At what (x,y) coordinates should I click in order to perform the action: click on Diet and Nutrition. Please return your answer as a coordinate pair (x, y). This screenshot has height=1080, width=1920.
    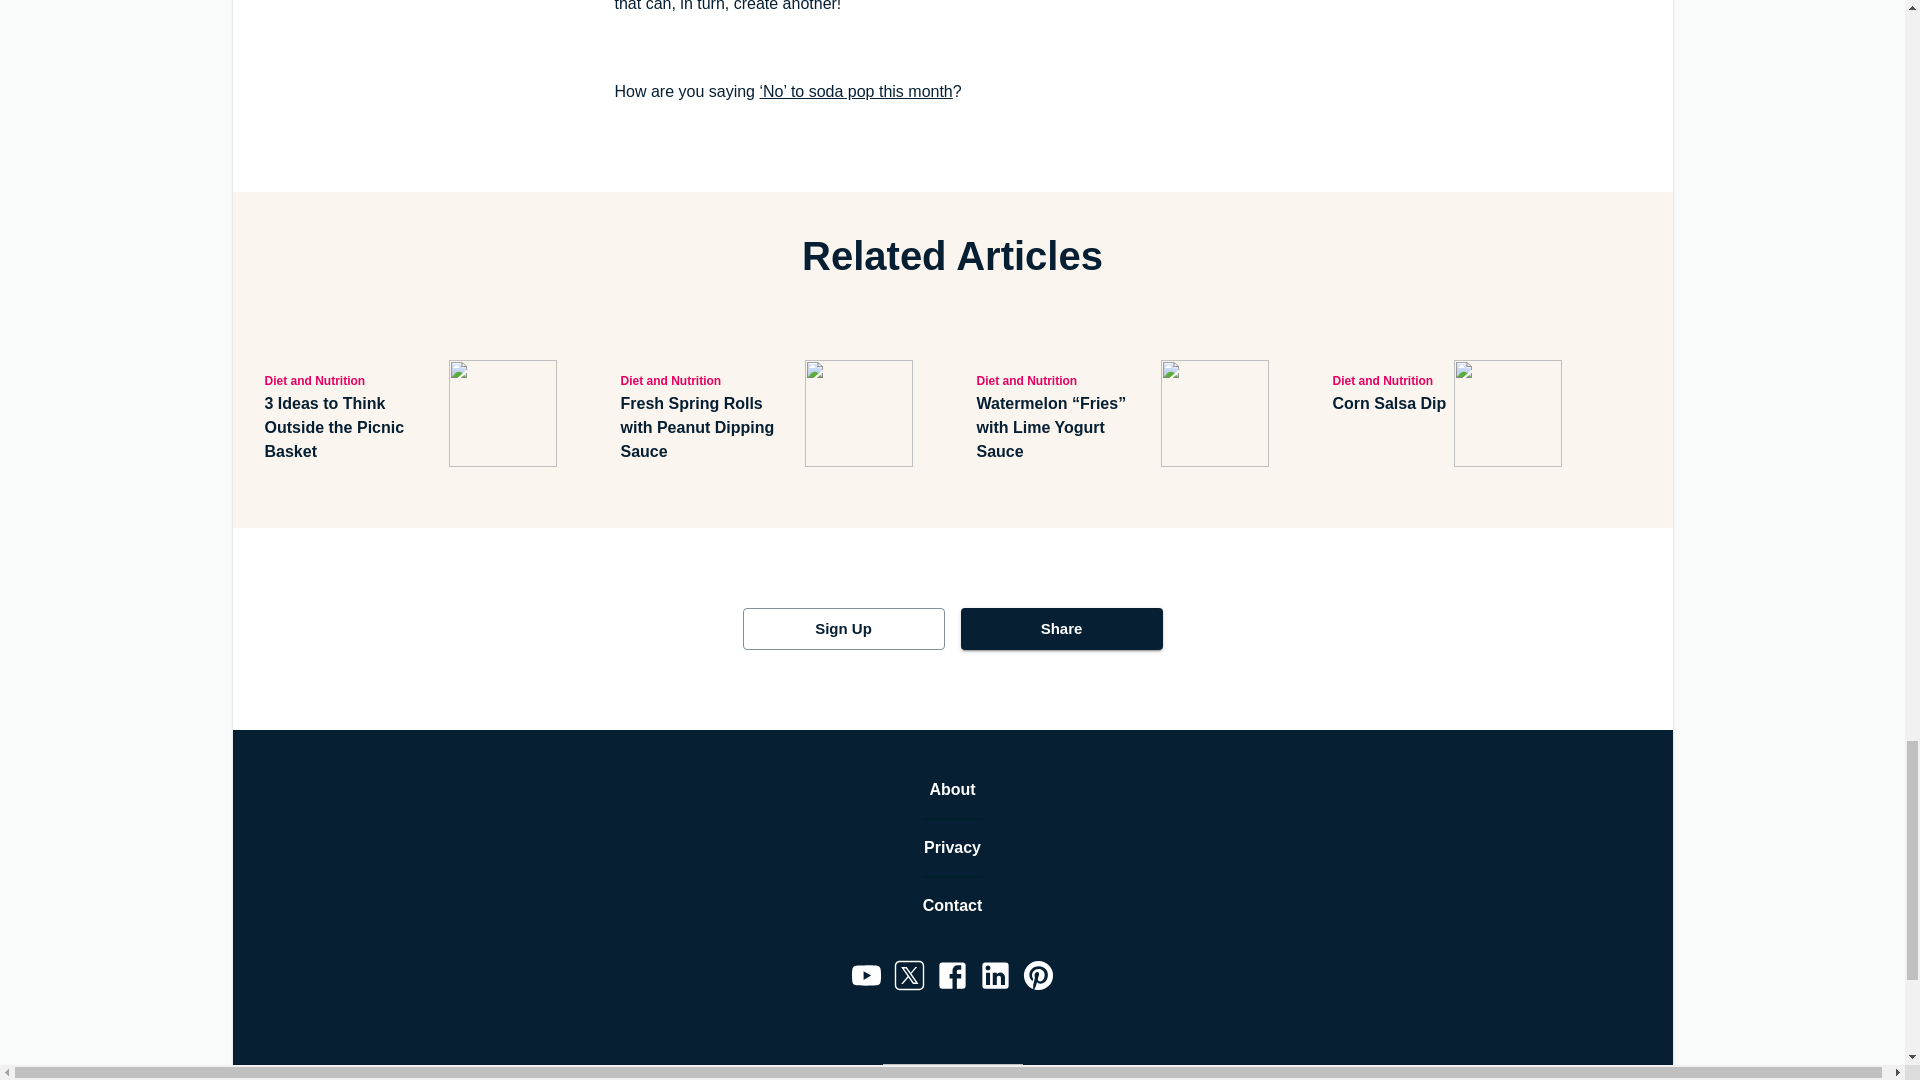
    Looking at the image, I should click on (1064, 380).